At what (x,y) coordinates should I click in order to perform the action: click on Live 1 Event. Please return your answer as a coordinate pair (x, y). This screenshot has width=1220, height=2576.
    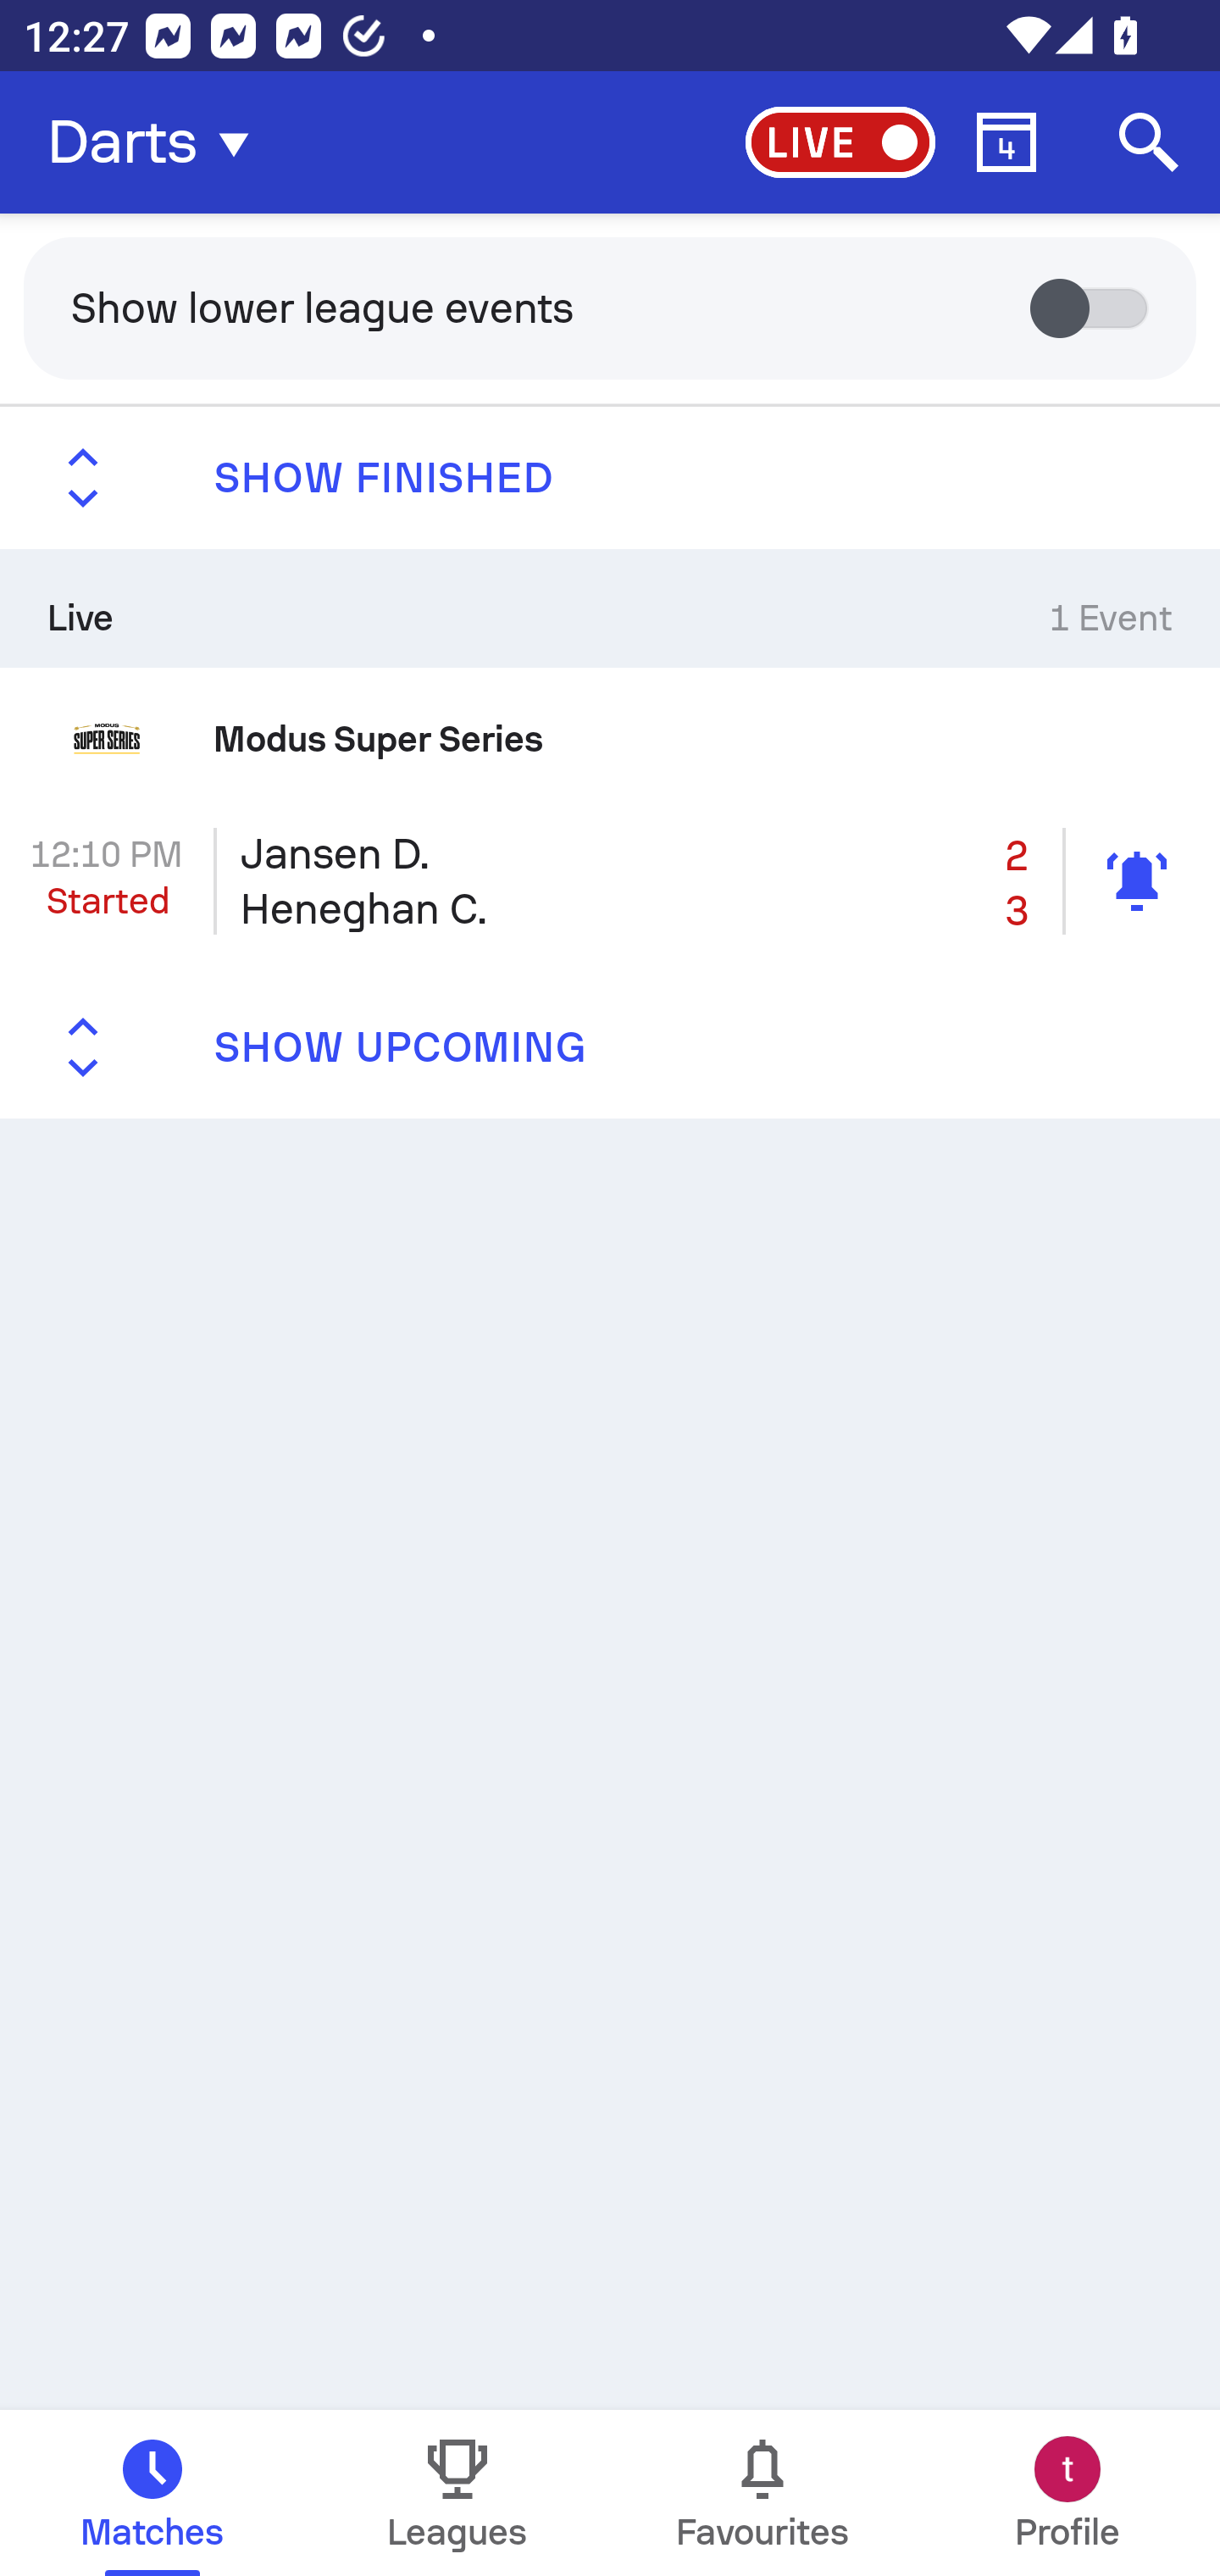
    Looking at the image, I should click on (610, 608).